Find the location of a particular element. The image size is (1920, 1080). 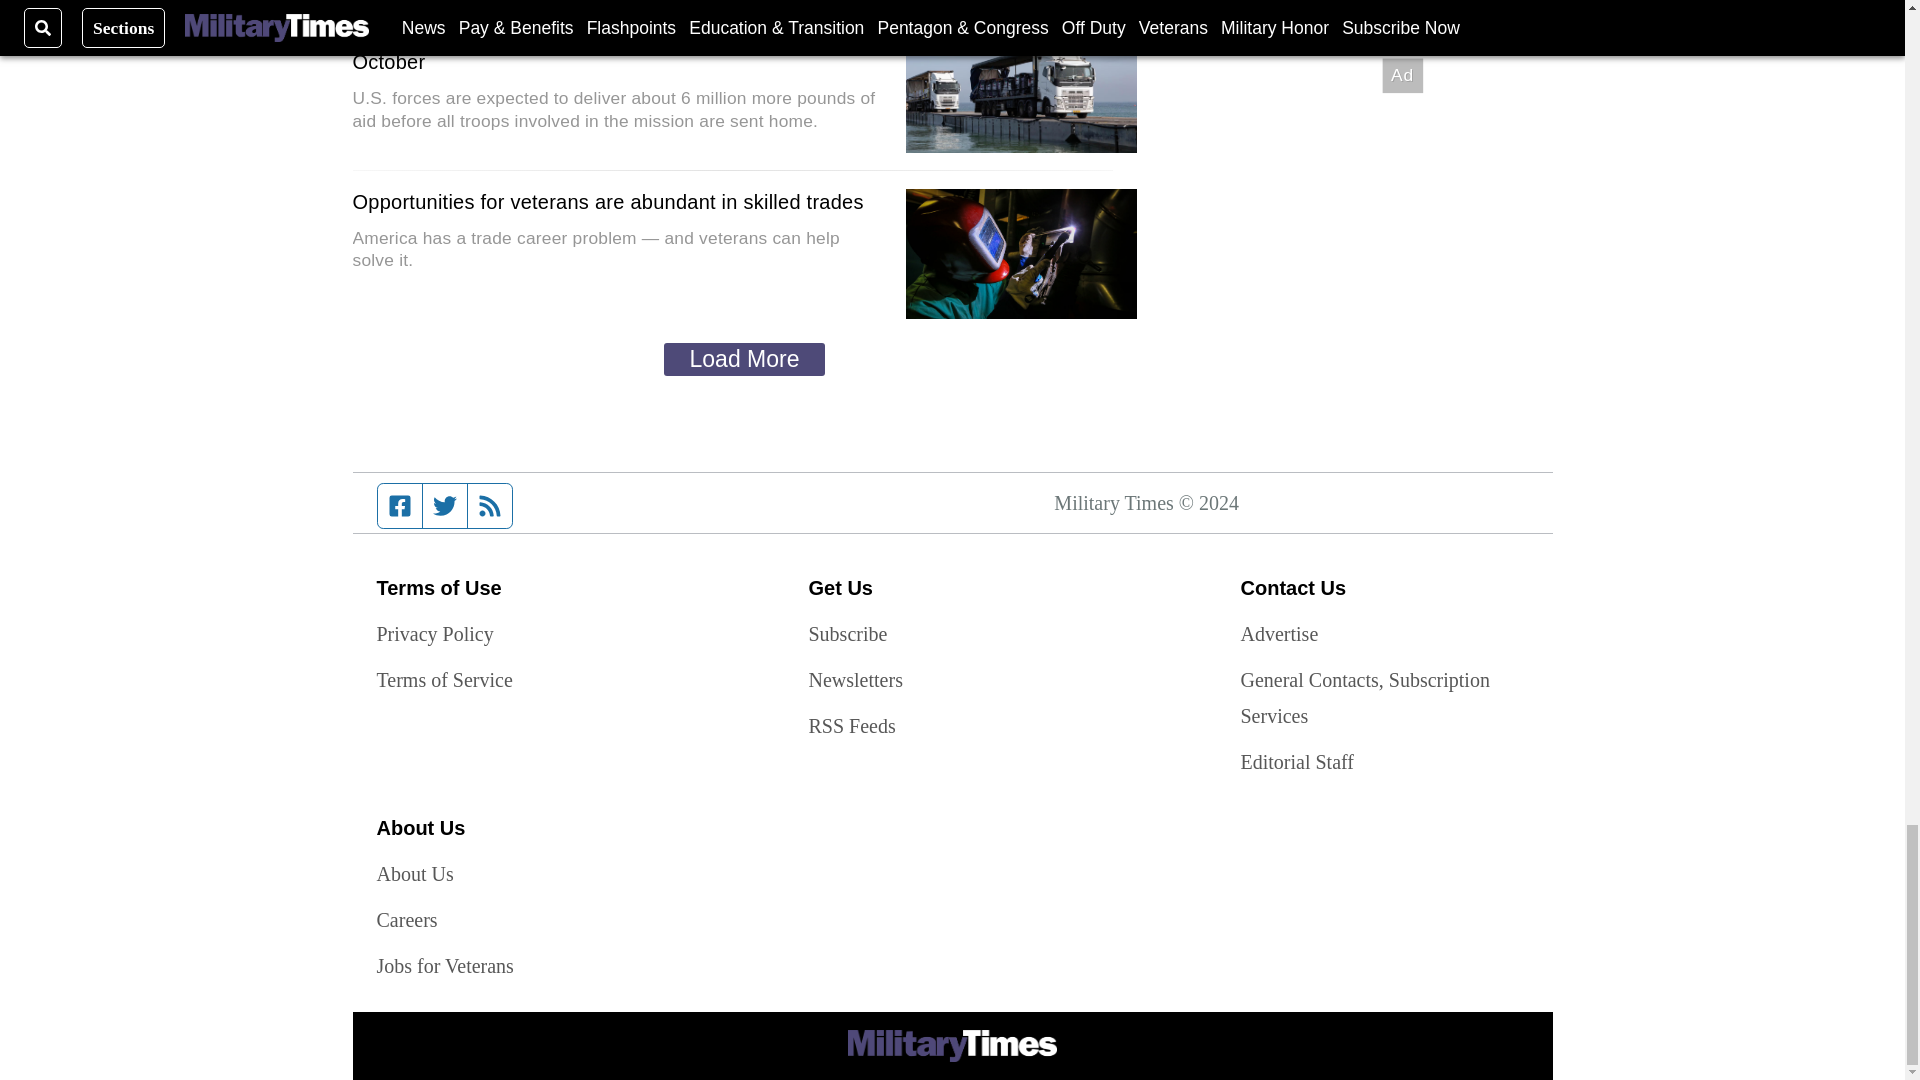

Facebook page is located at coordinates (400, 506).